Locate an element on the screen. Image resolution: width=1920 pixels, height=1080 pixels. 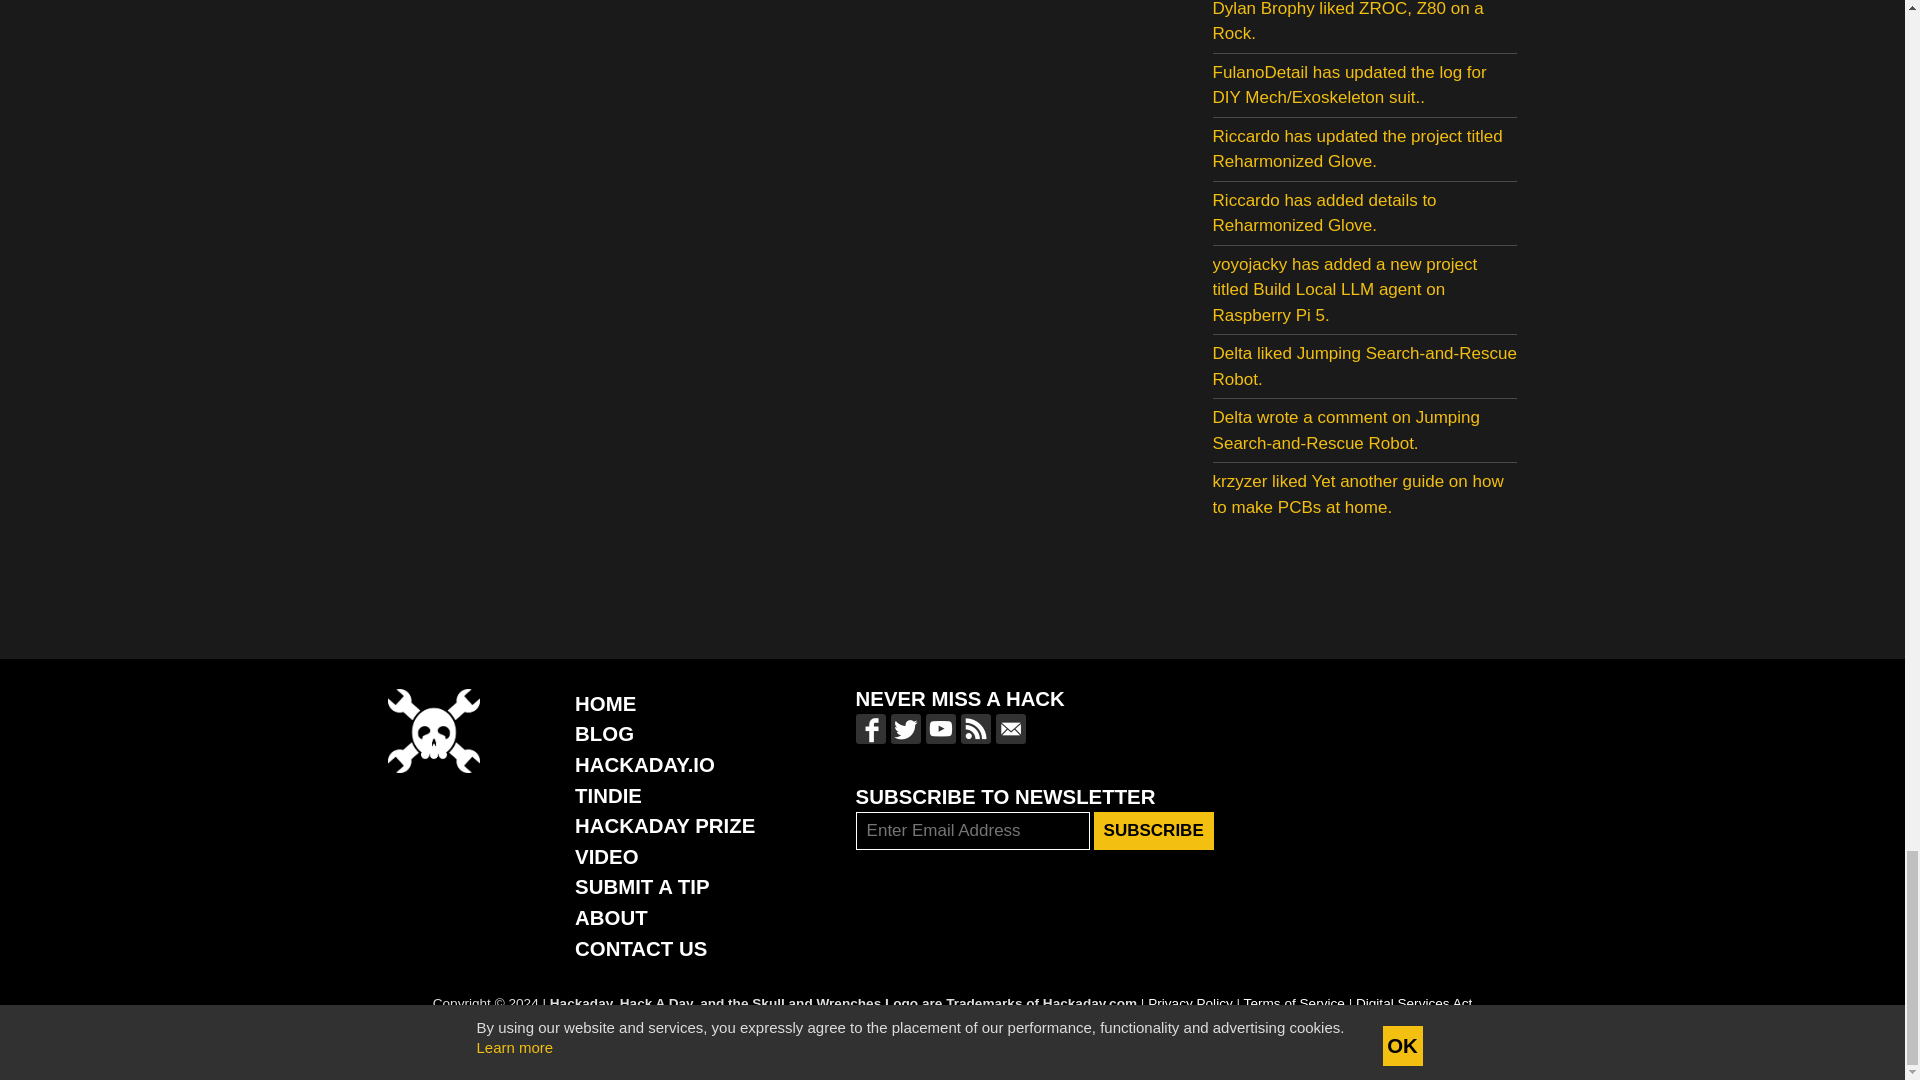
Subscribe is located at coordinates (1154, 830).